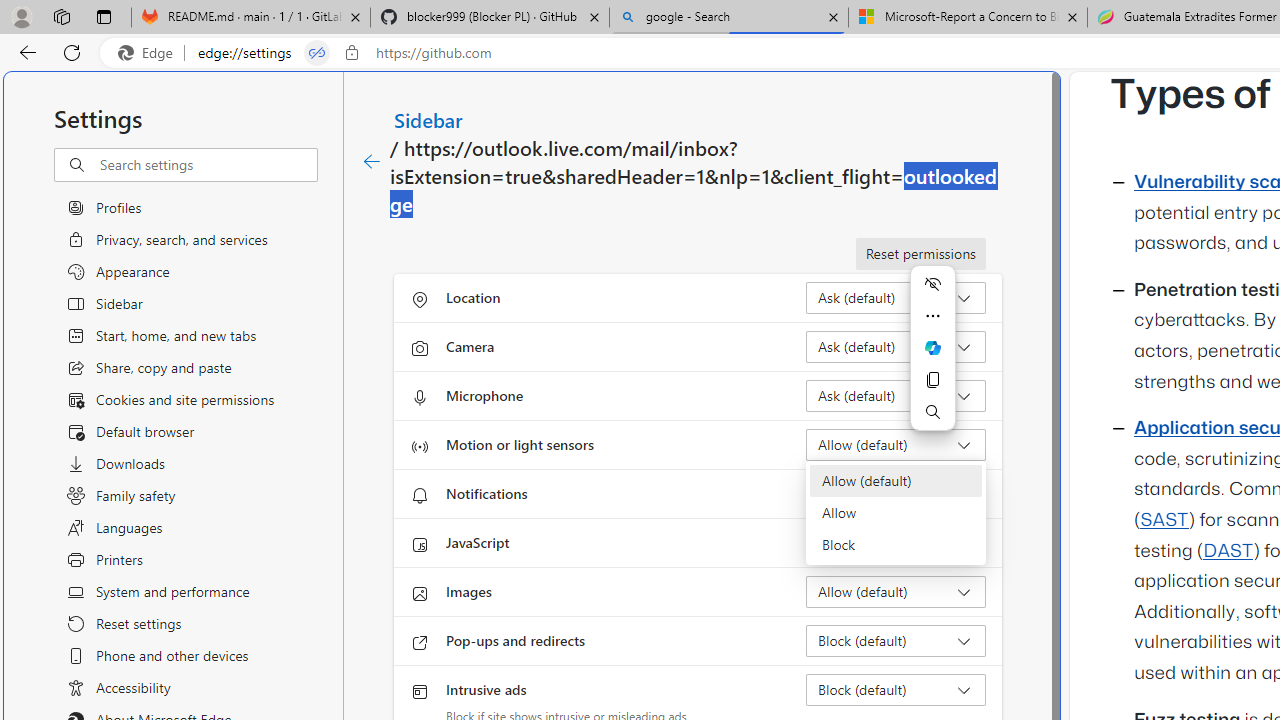 The height and width of the screenshot is (720, 1280). Describe the element at coordinates (932, 284) in the screenshot. I see `Hide menu` at that location.